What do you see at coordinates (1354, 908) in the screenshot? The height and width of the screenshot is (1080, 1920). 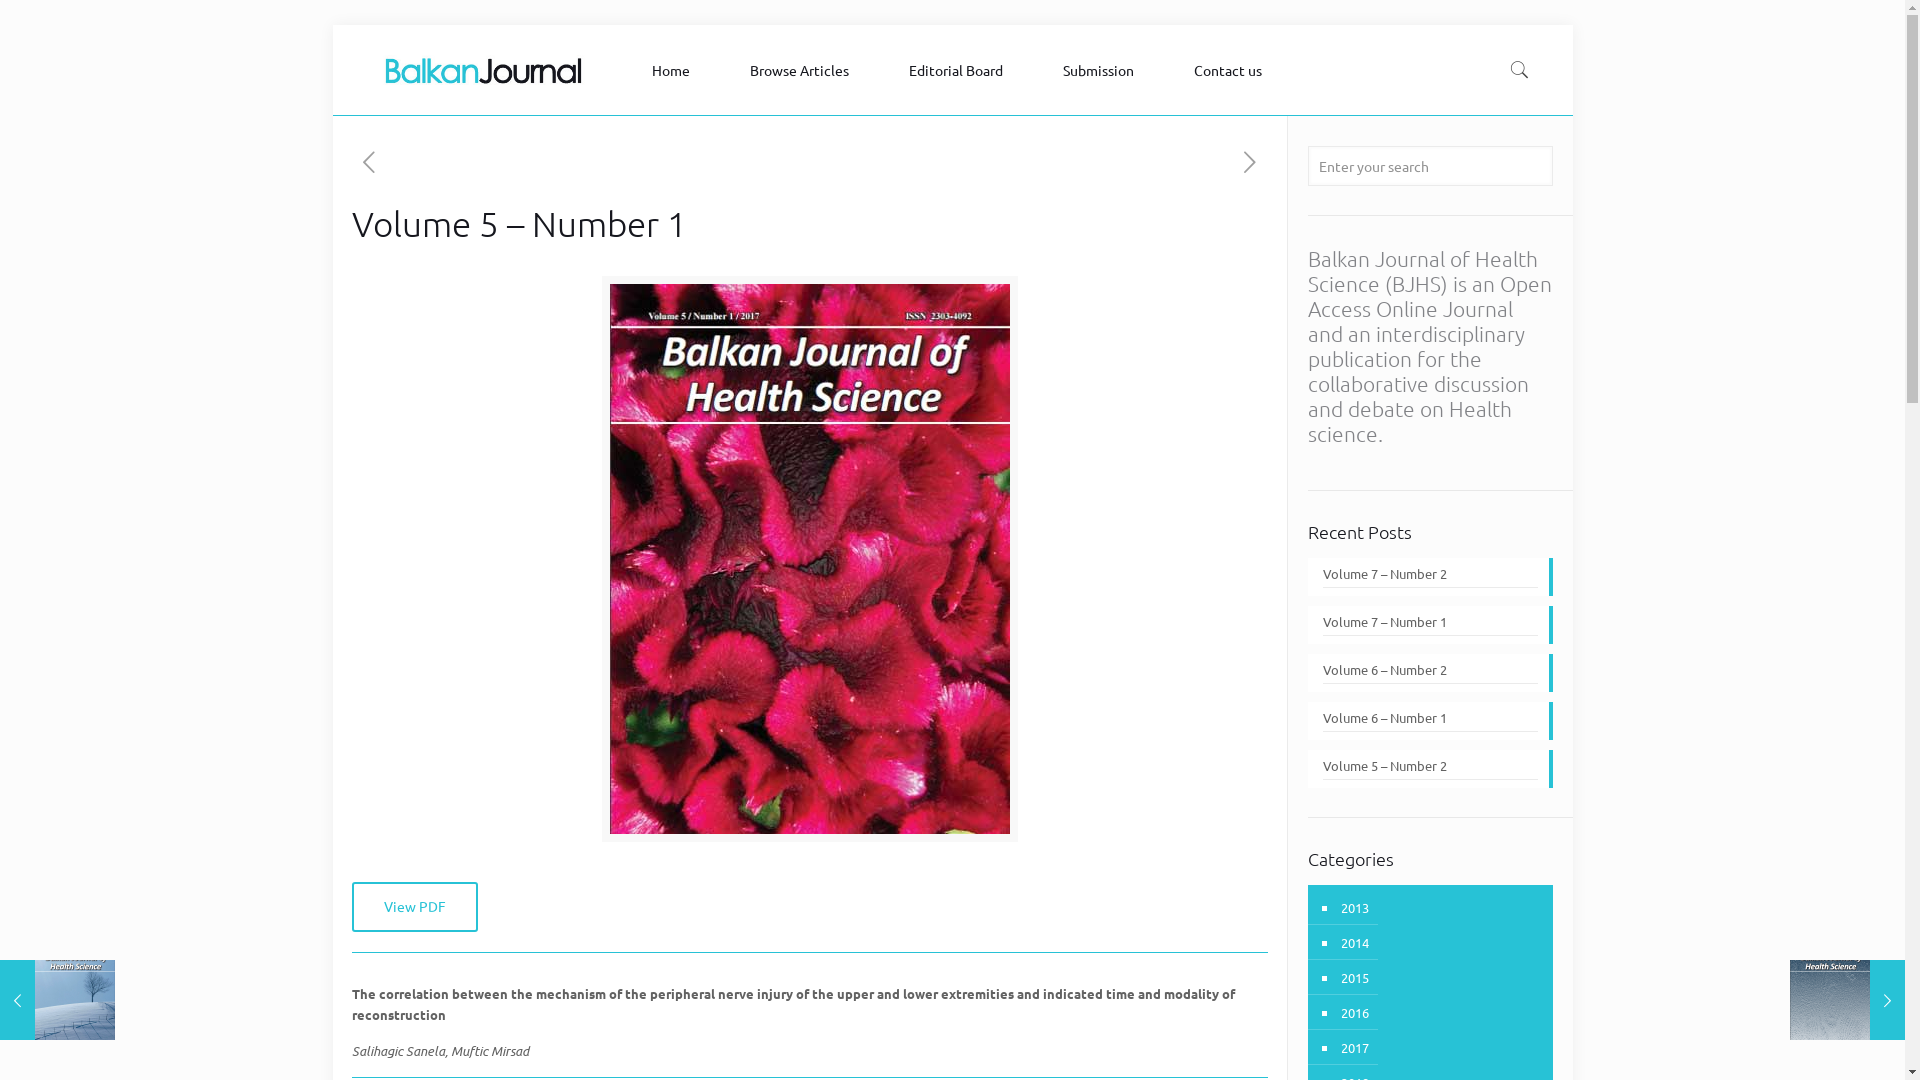 I see `2013` at bounding box center [1354, 908].